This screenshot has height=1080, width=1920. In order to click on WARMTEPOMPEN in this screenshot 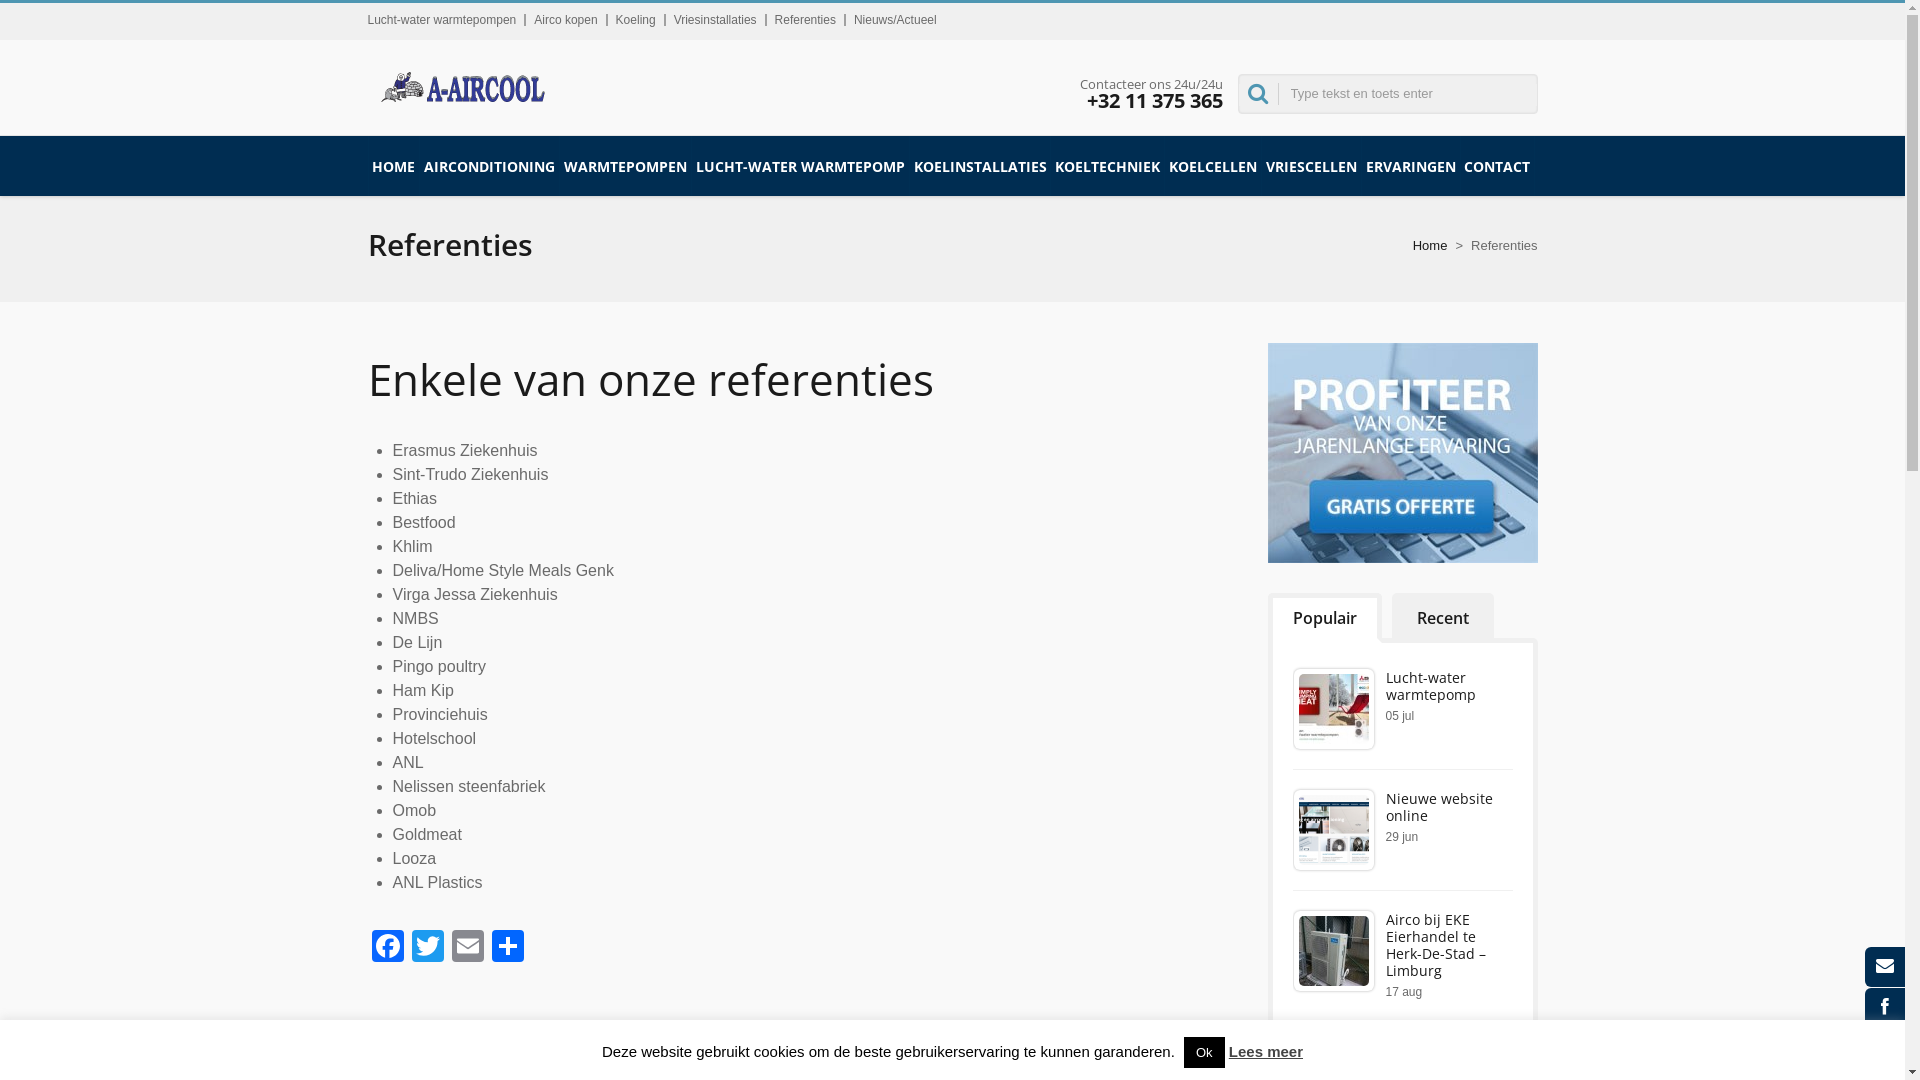, I will do `click(626, 166)`.